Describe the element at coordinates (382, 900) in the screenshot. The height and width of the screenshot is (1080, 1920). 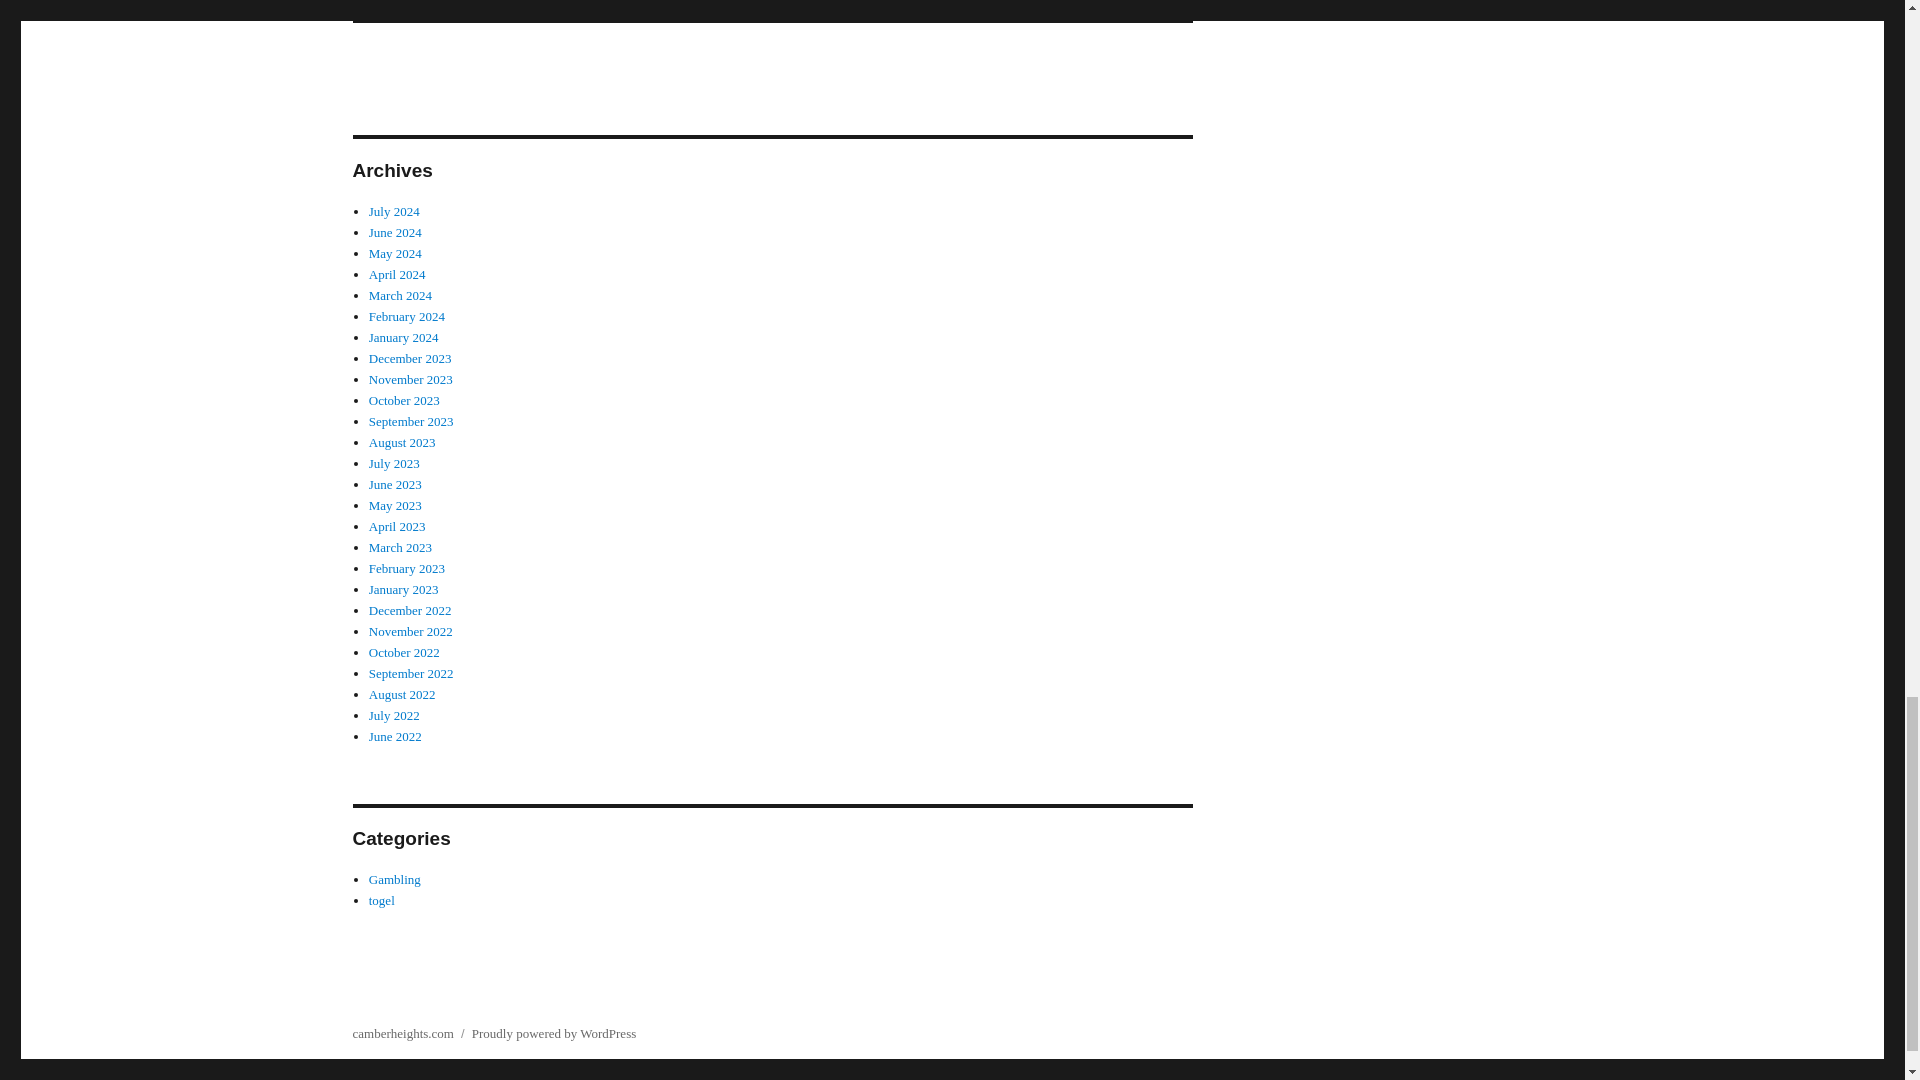
I see `togel` at that location.